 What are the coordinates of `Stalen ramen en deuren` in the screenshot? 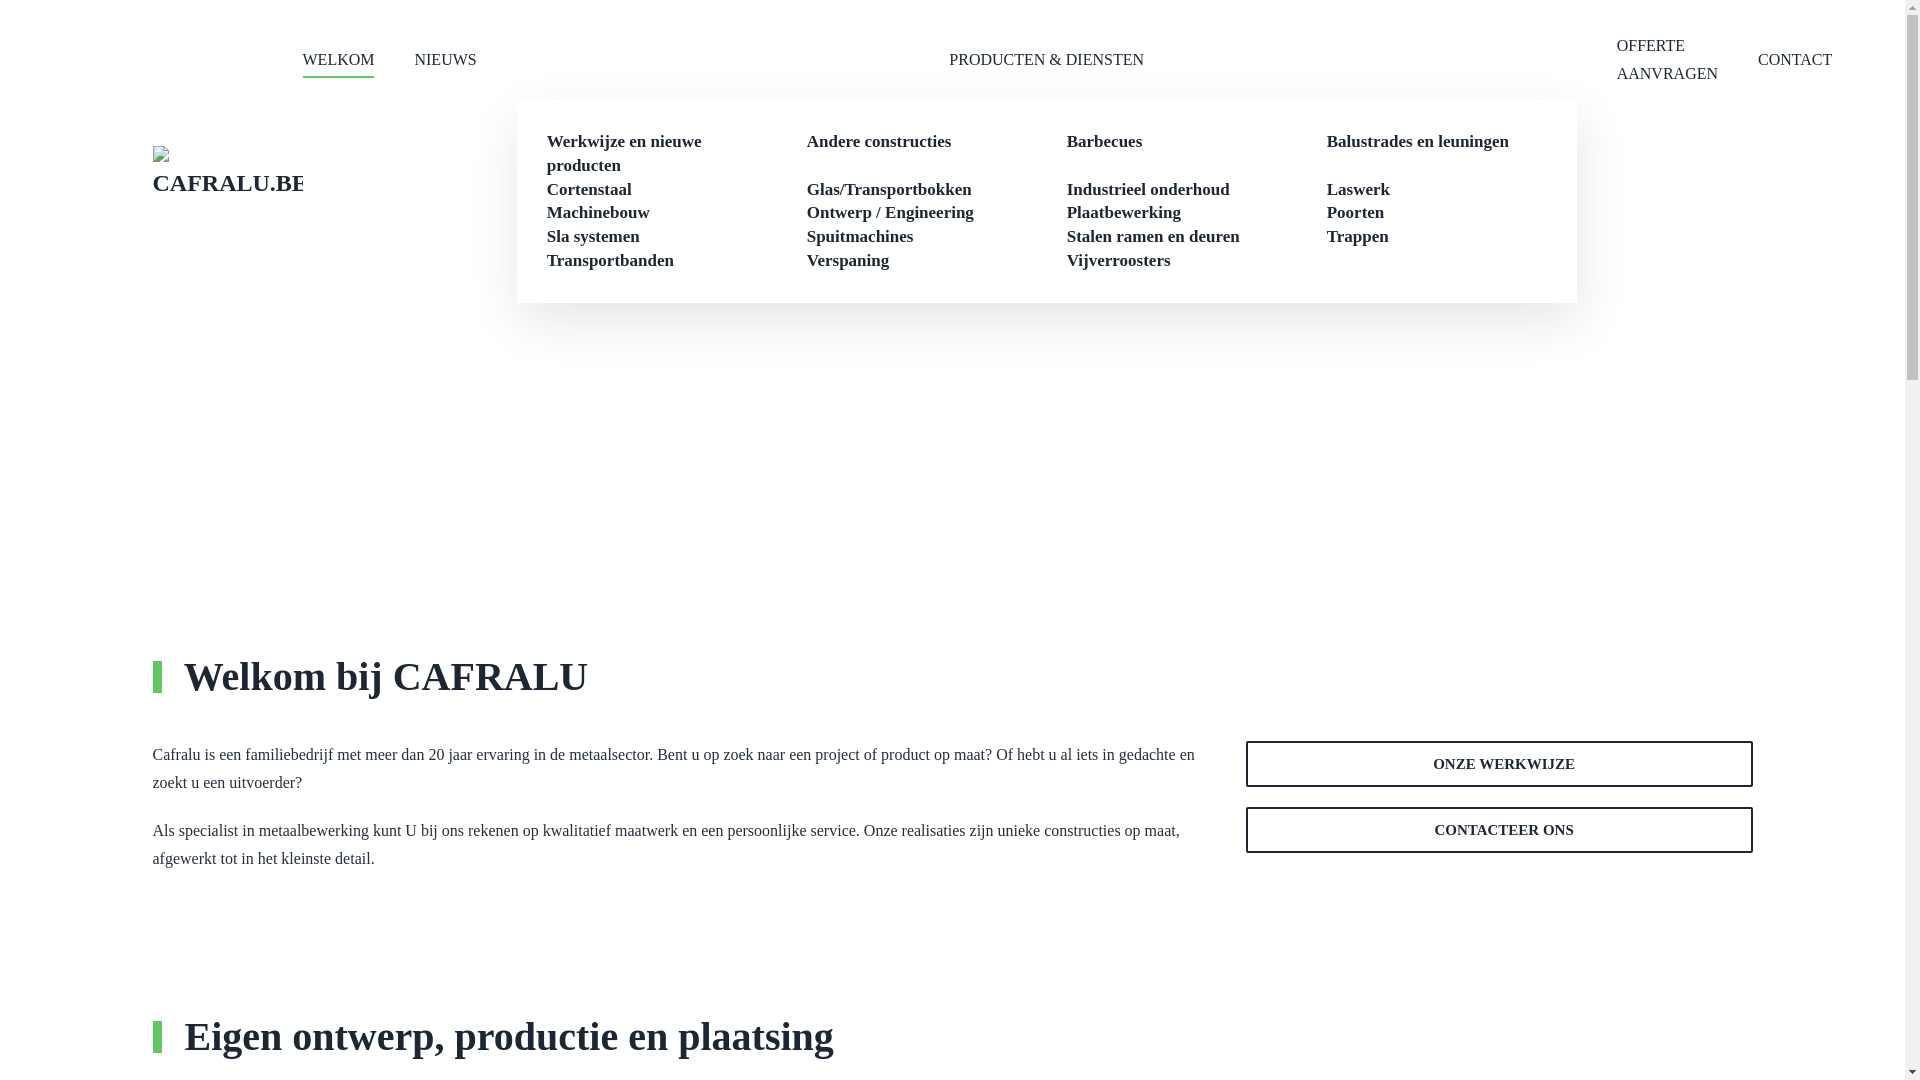 It's located at (1154, 236).